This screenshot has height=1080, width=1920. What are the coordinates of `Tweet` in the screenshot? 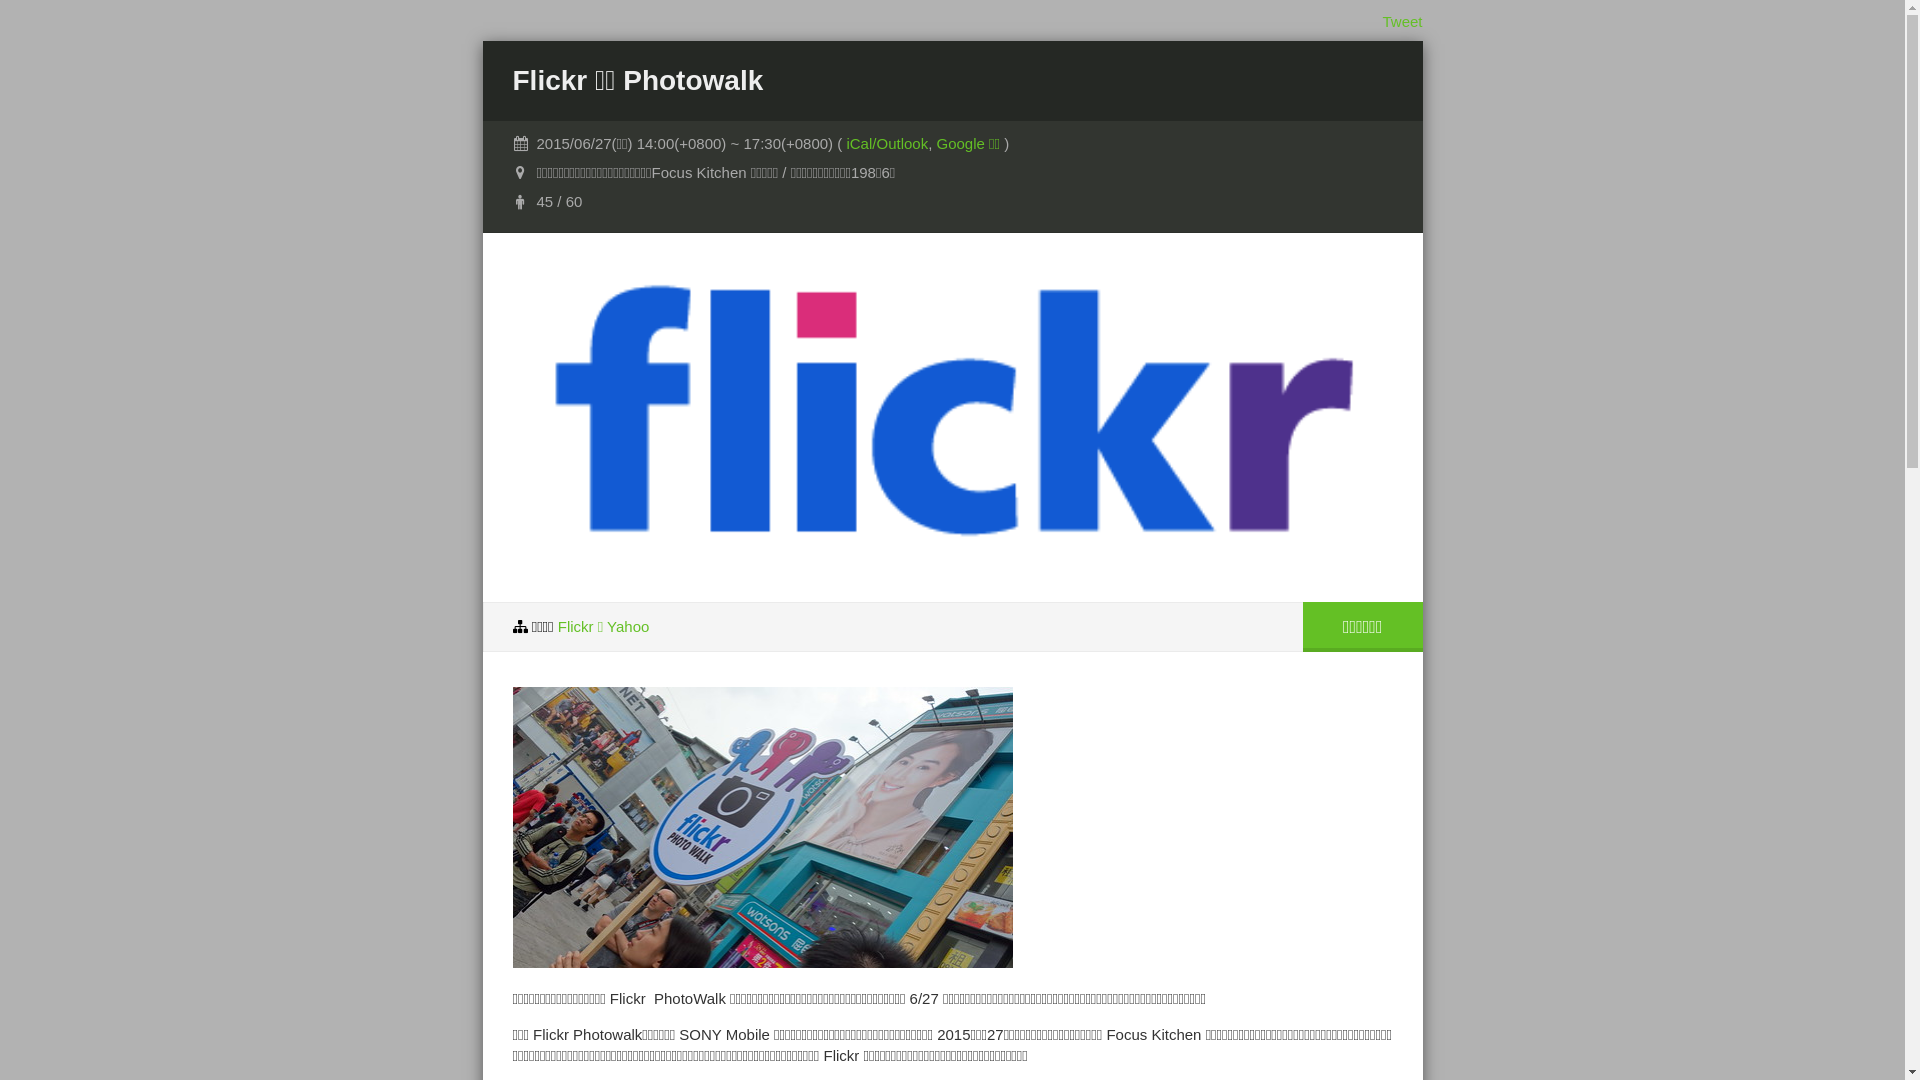 It's located at (1402, 22).